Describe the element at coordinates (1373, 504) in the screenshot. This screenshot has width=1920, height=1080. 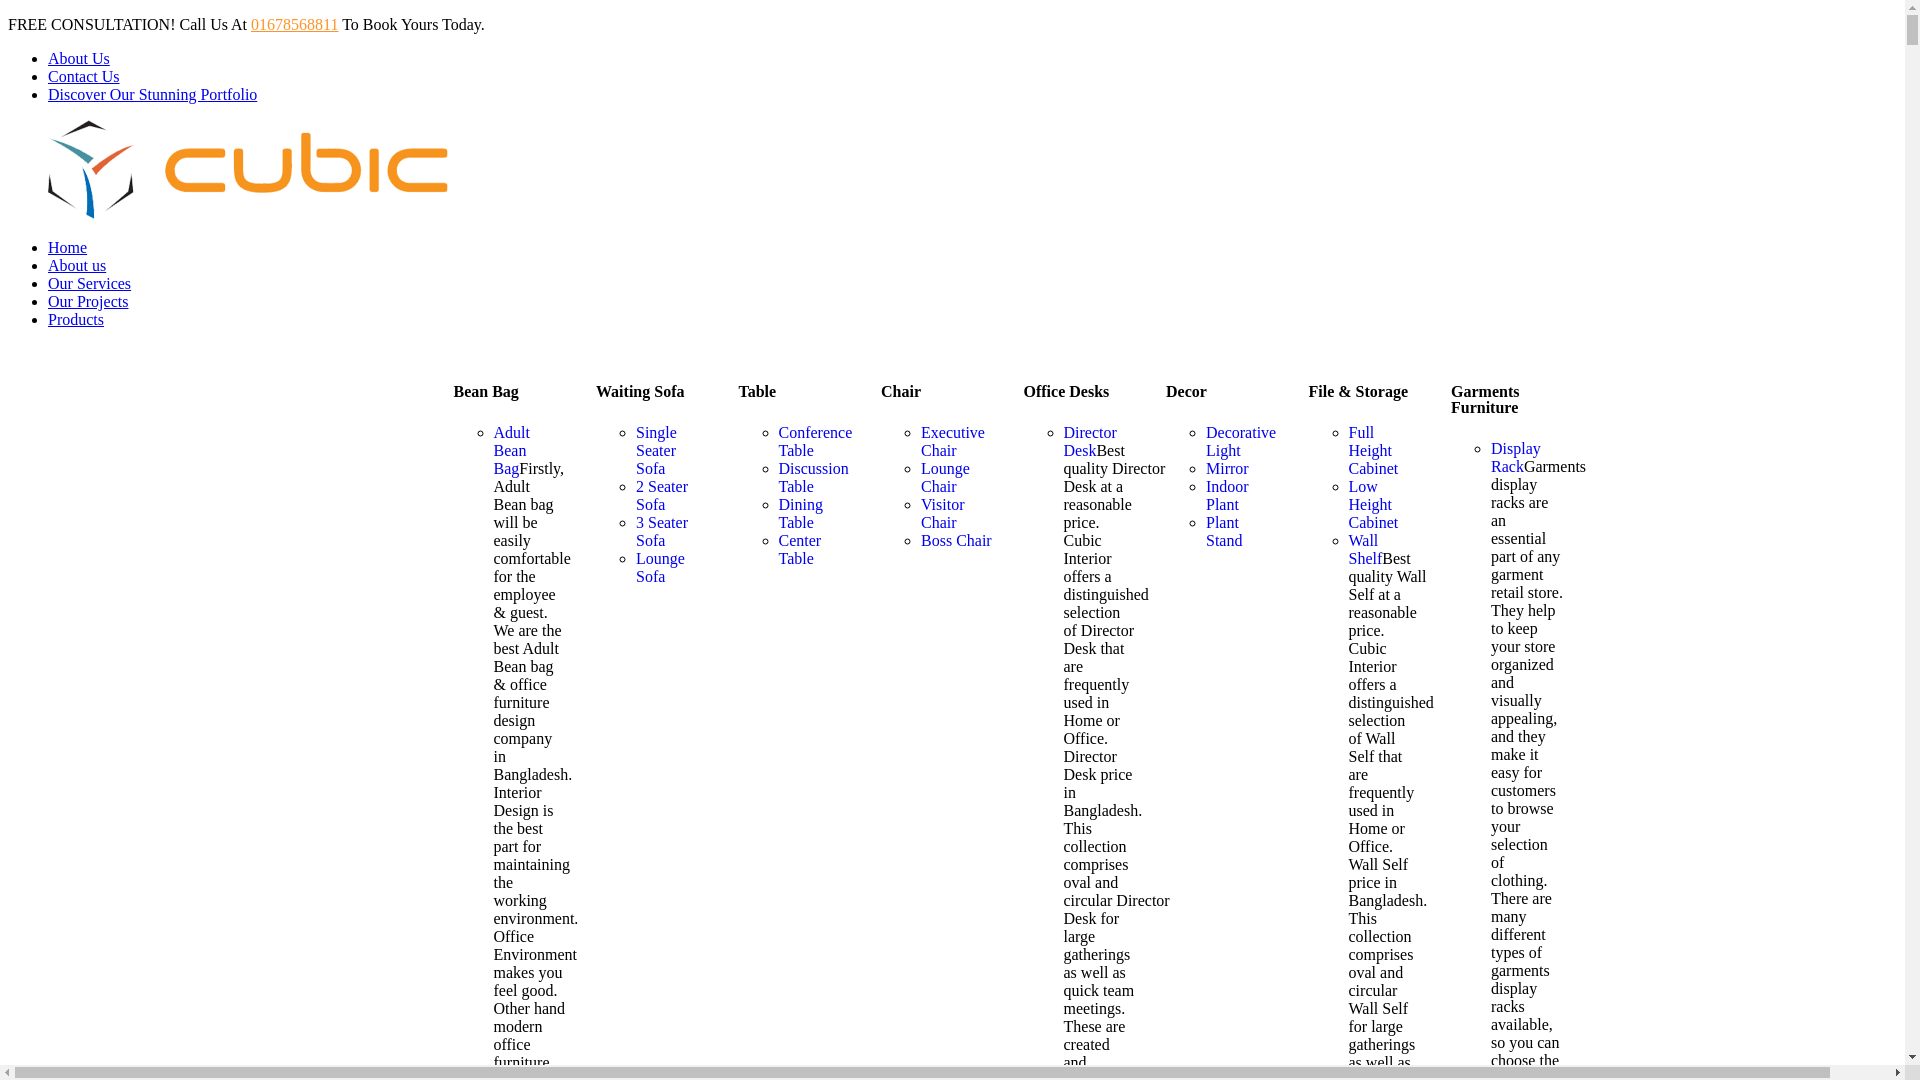
I see `Low Height Cabinet` at that location.